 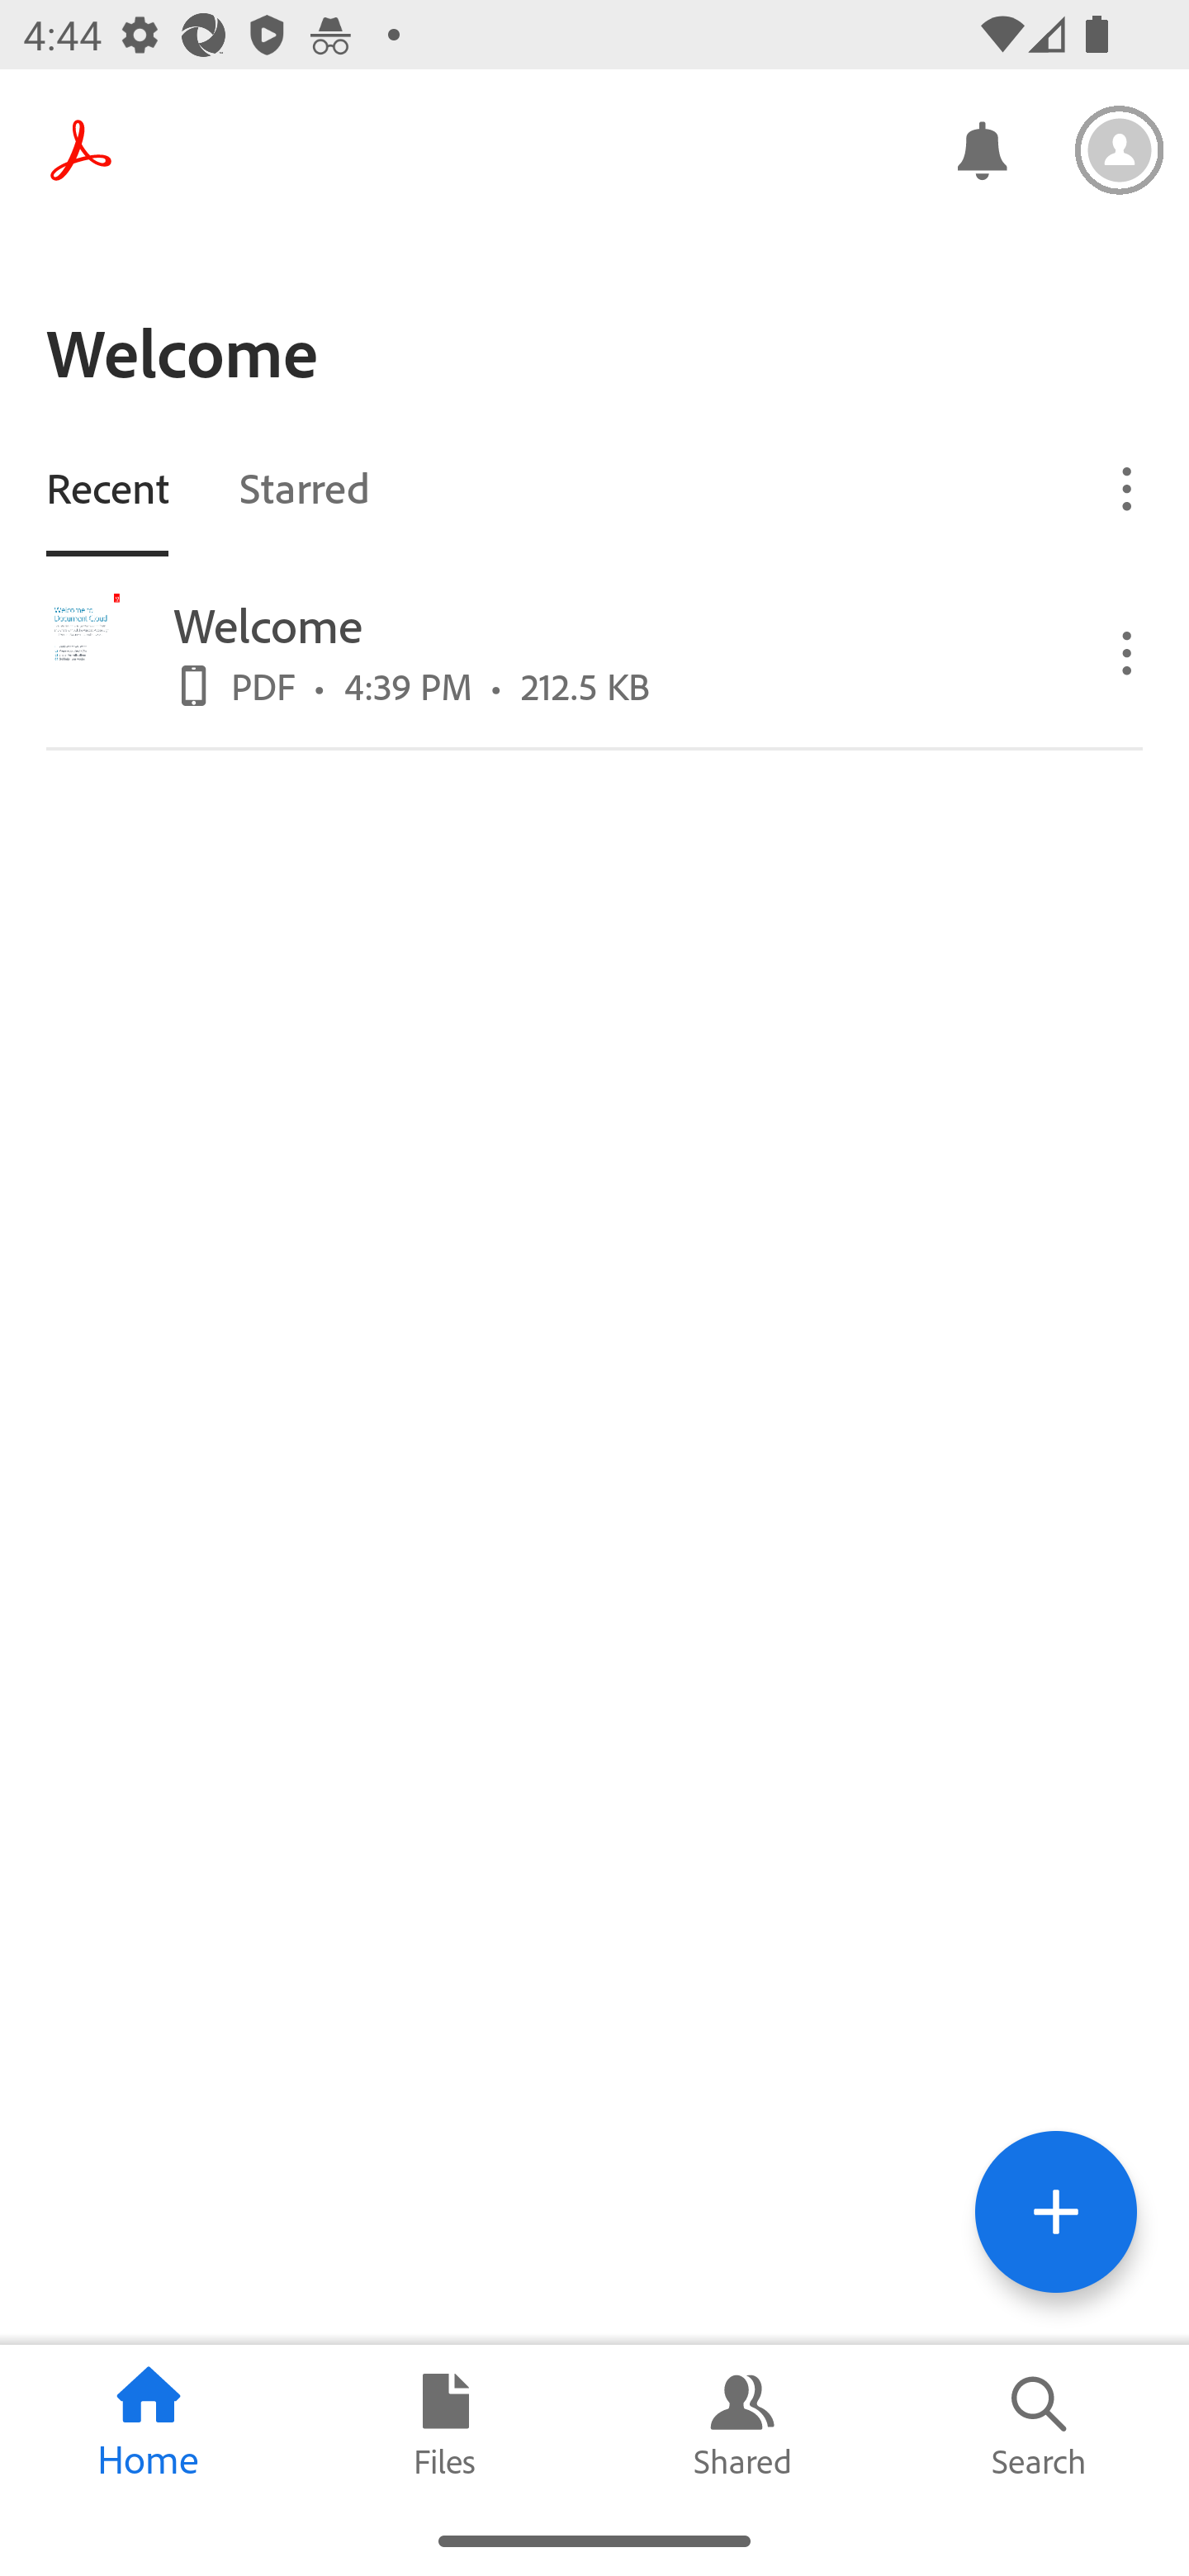 I want to click on Settings, so click(x=1120, y=150).